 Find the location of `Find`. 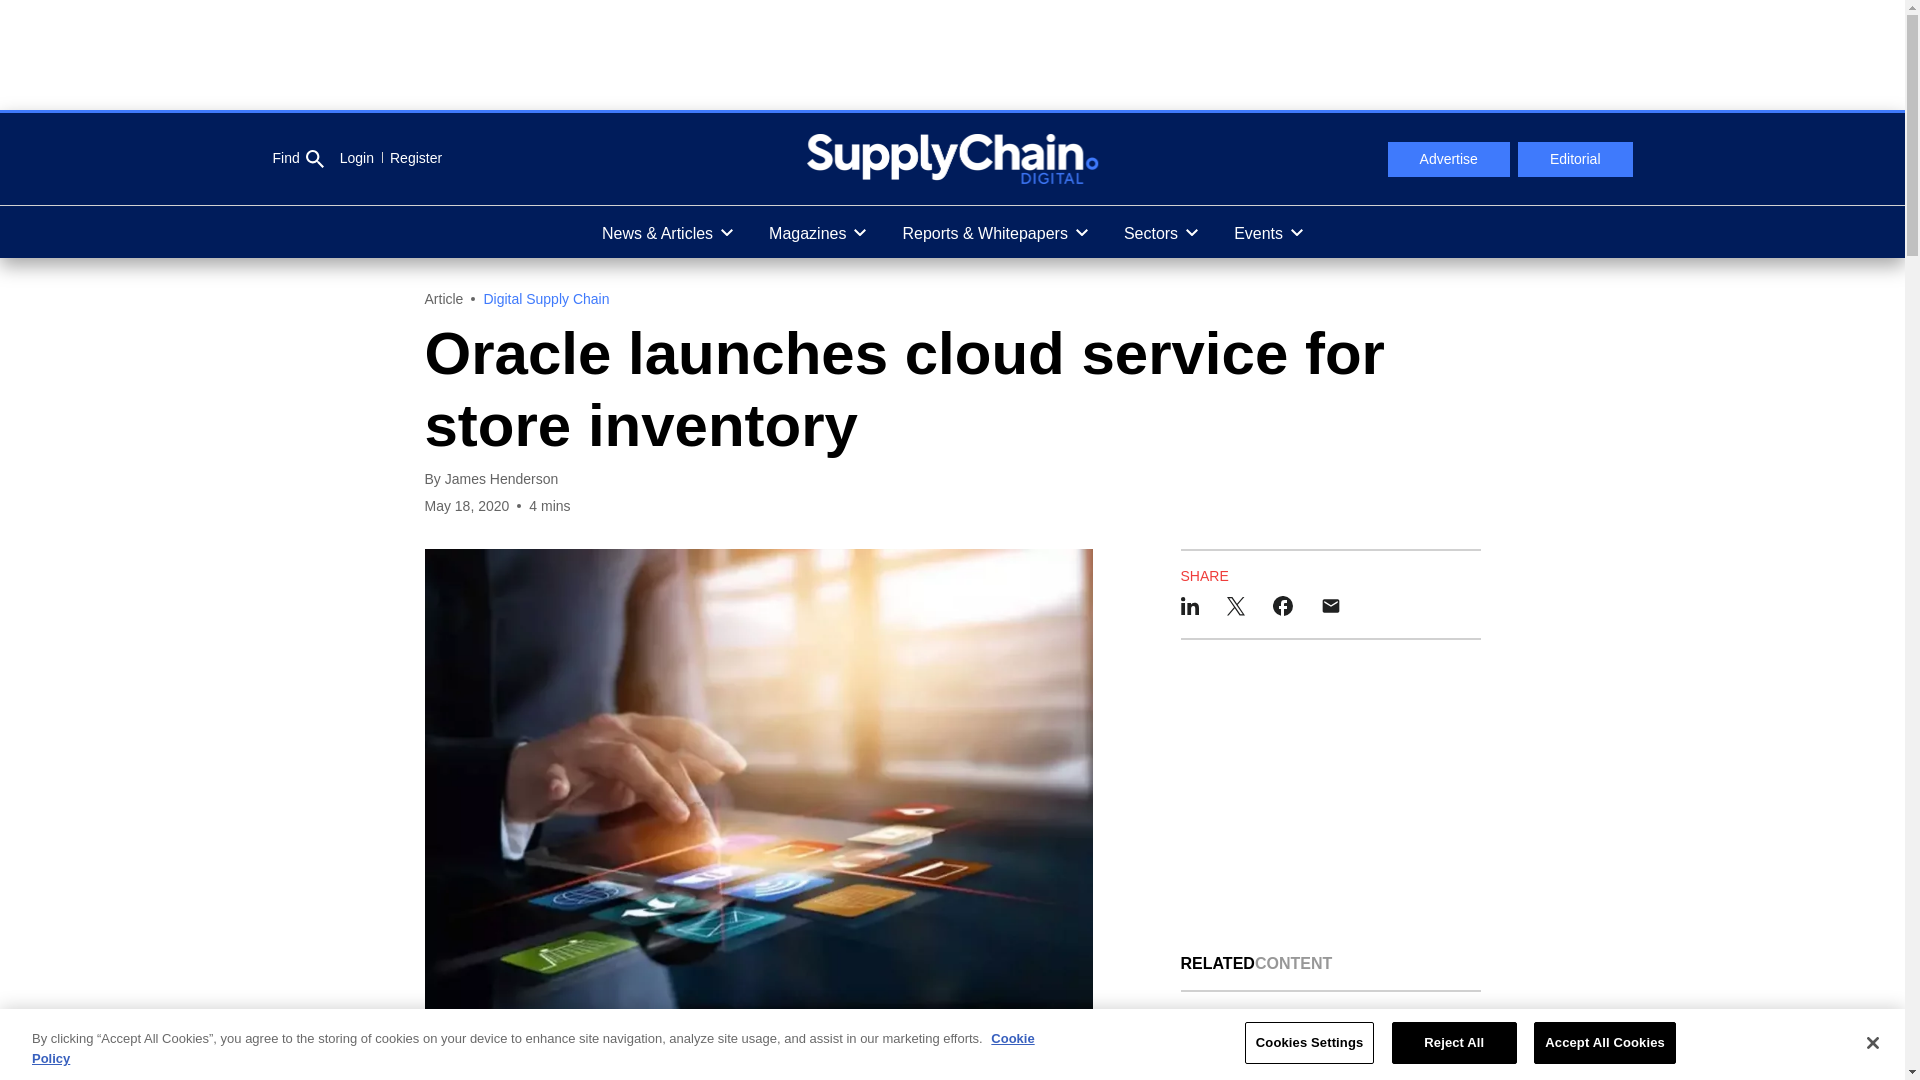

Find is located at coordinates (297, 159).